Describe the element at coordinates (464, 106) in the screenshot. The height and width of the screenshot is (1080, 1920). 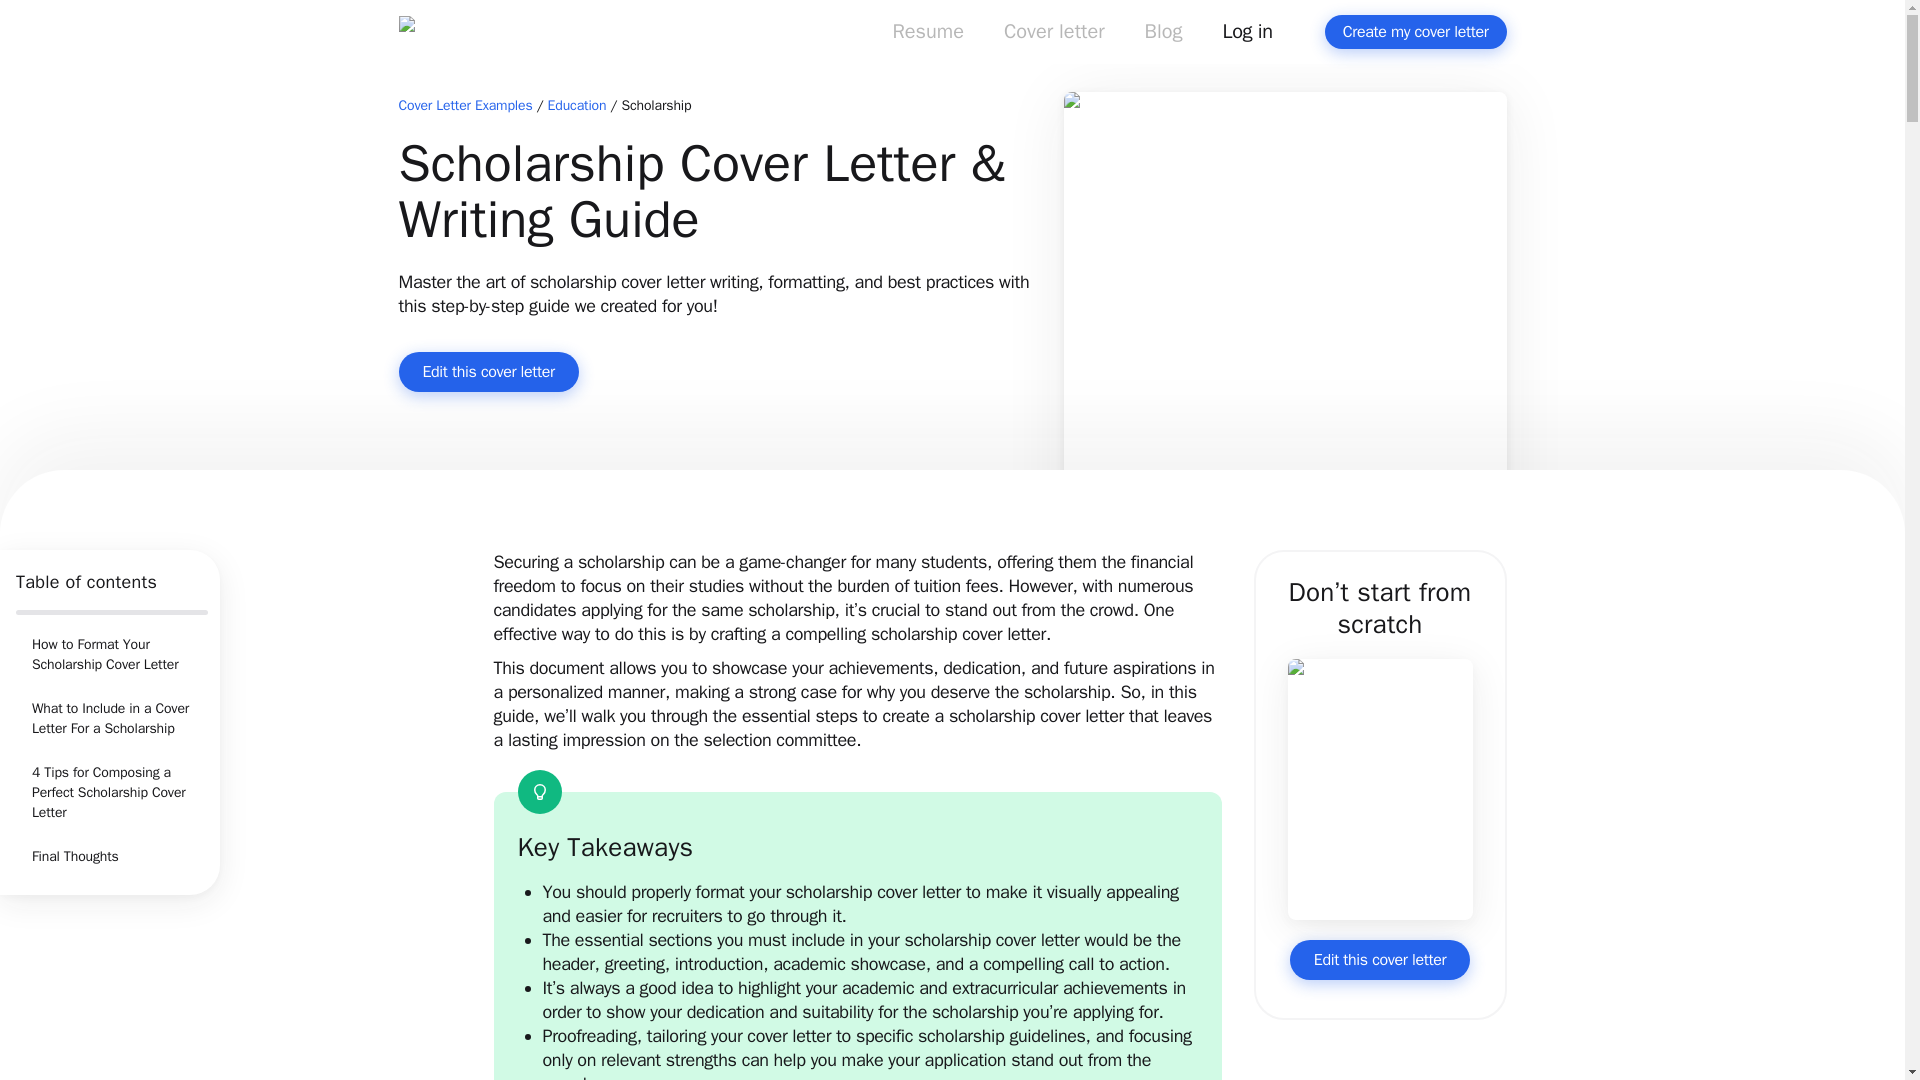
I see `Cover Letter Examples` at that location.